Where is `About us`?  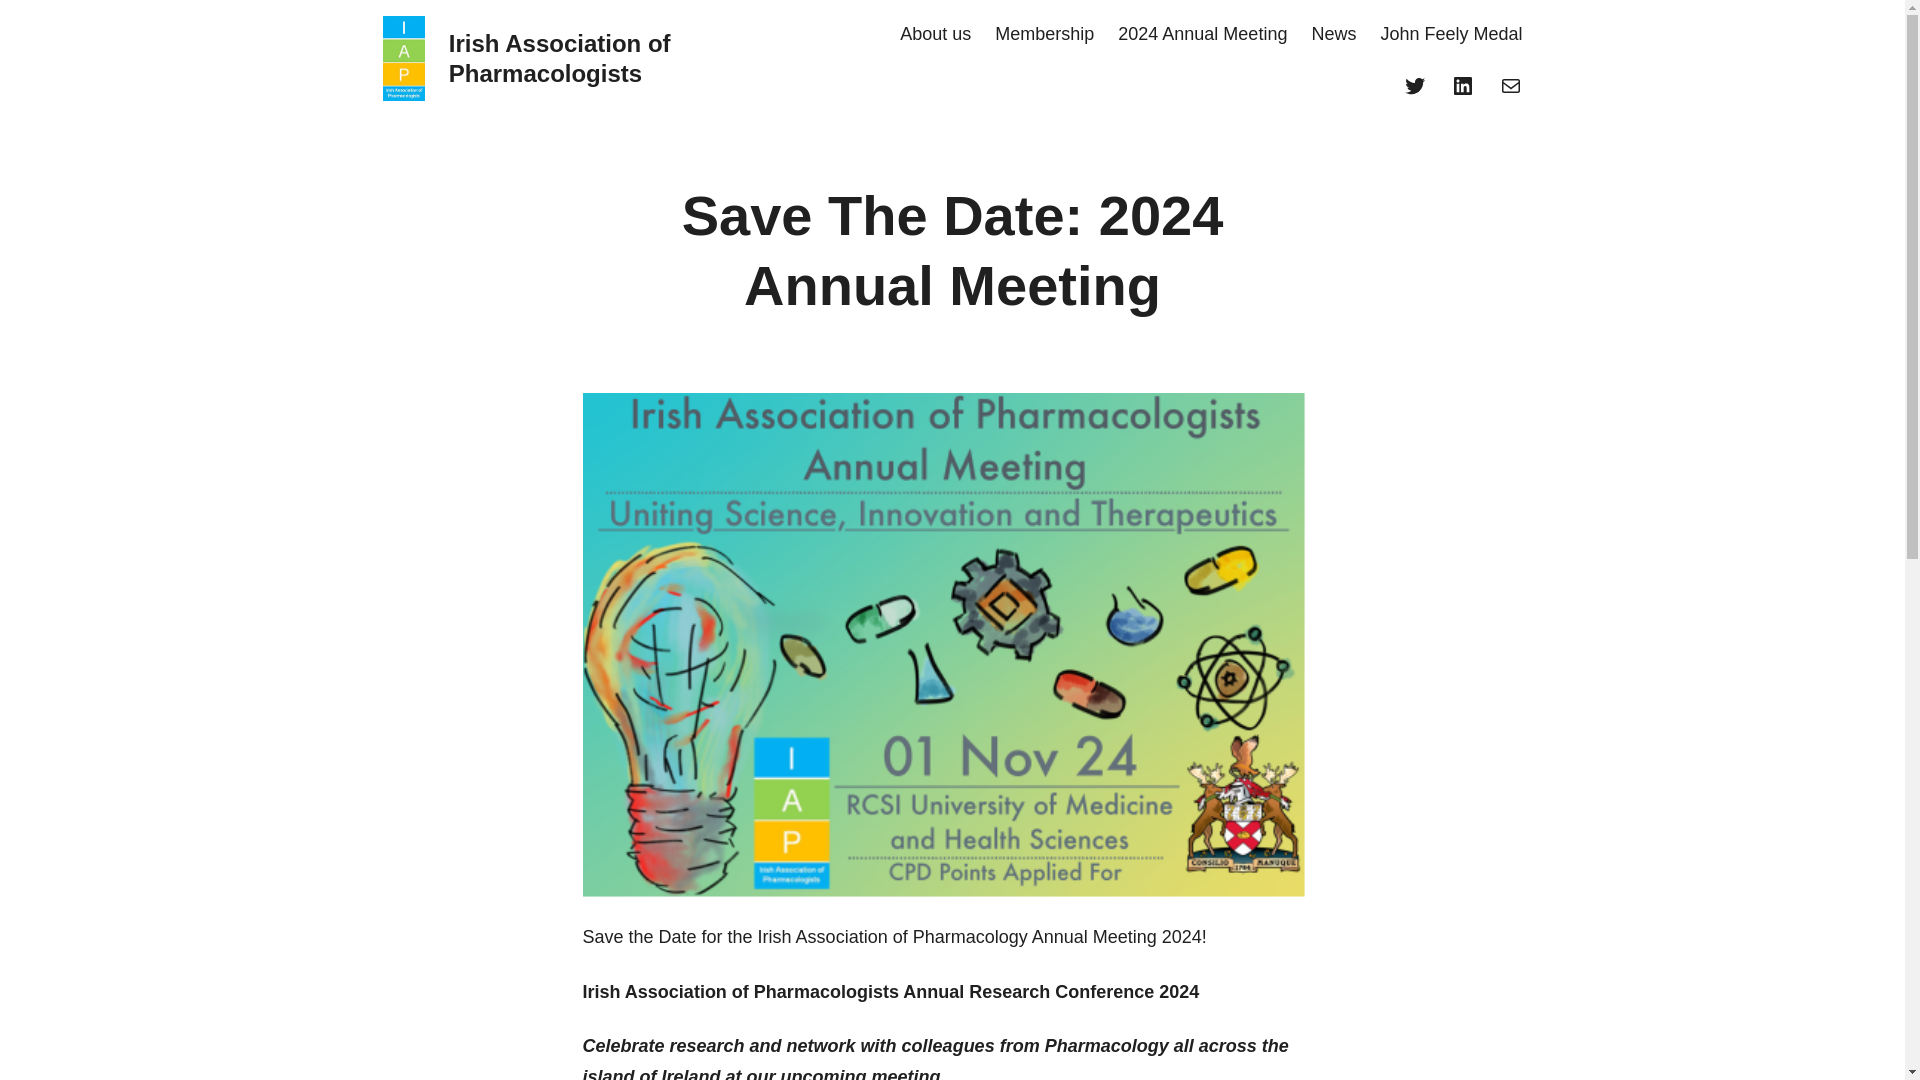
About us is located at coordinates (936, 34).